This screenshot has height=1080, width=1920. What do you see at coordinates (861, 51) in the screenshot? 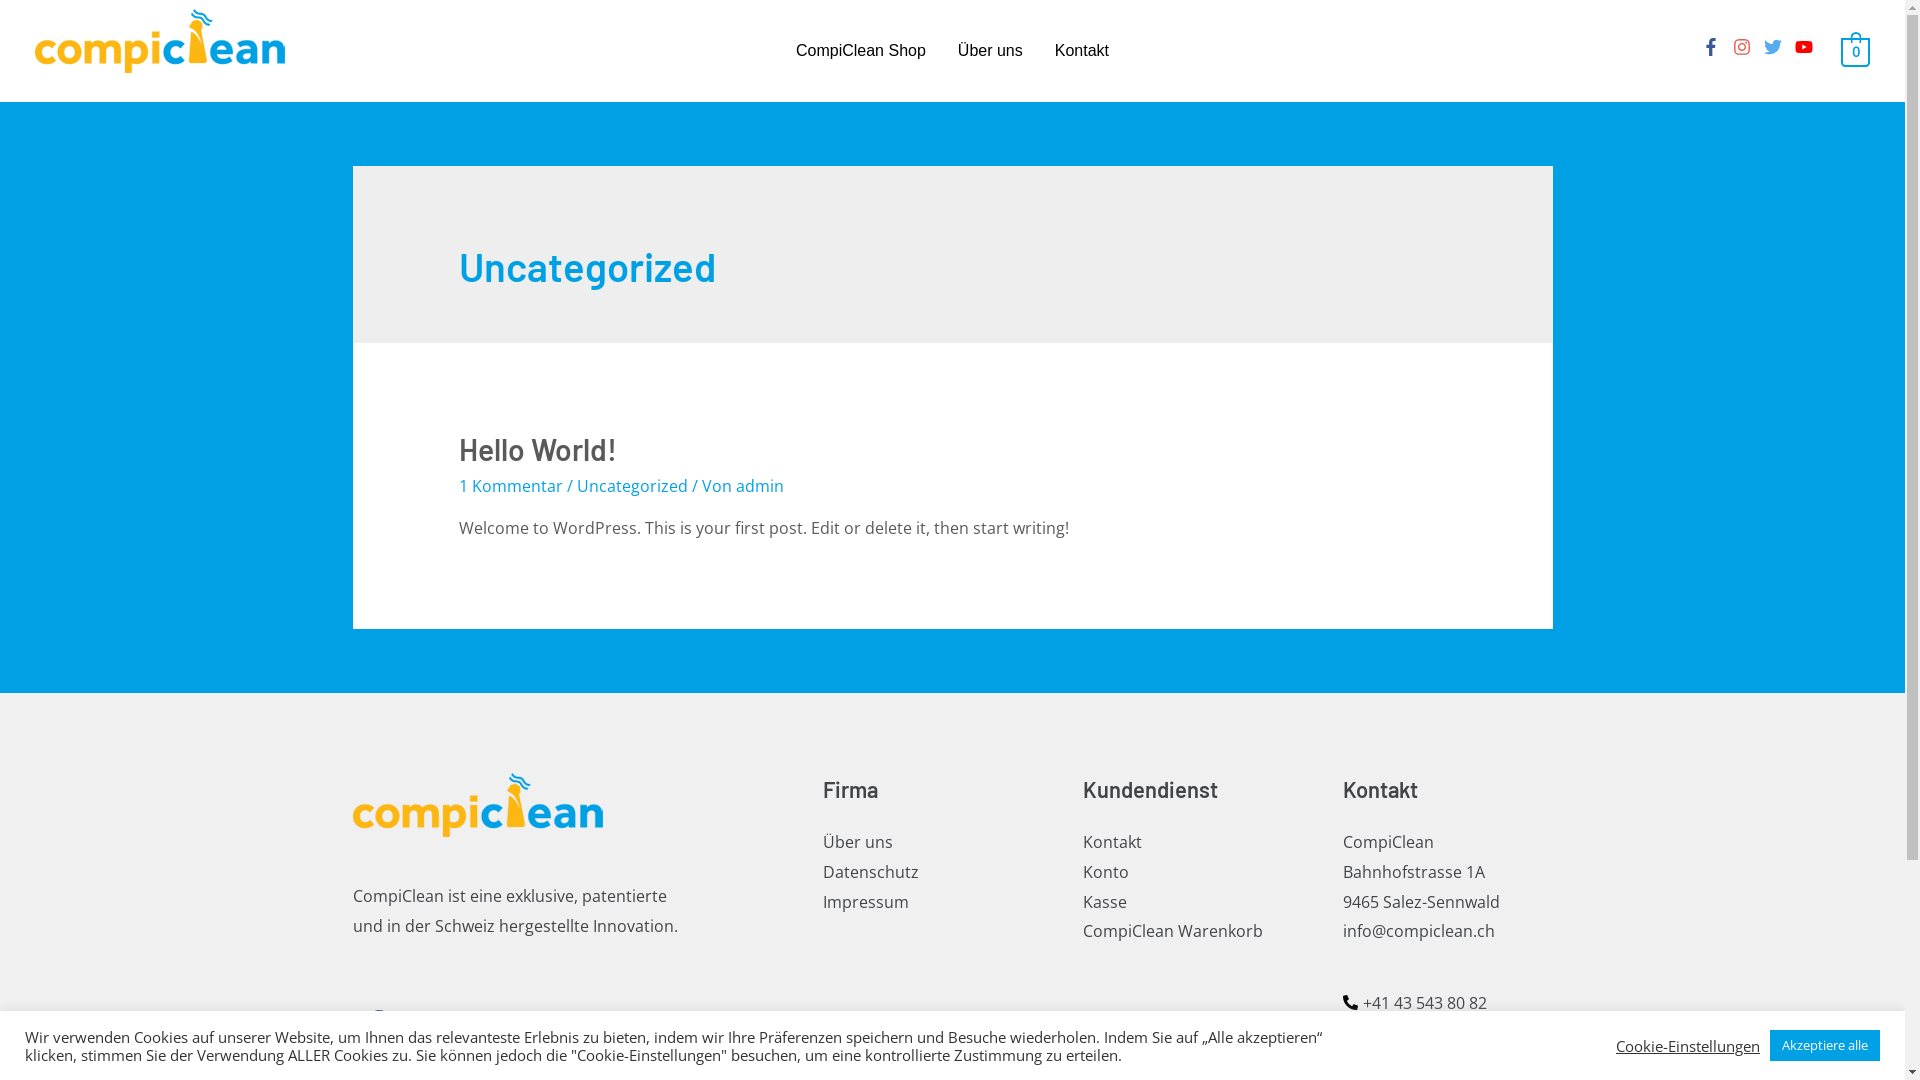
I see `CompiClean Shop` at bounding box center [861, 51].